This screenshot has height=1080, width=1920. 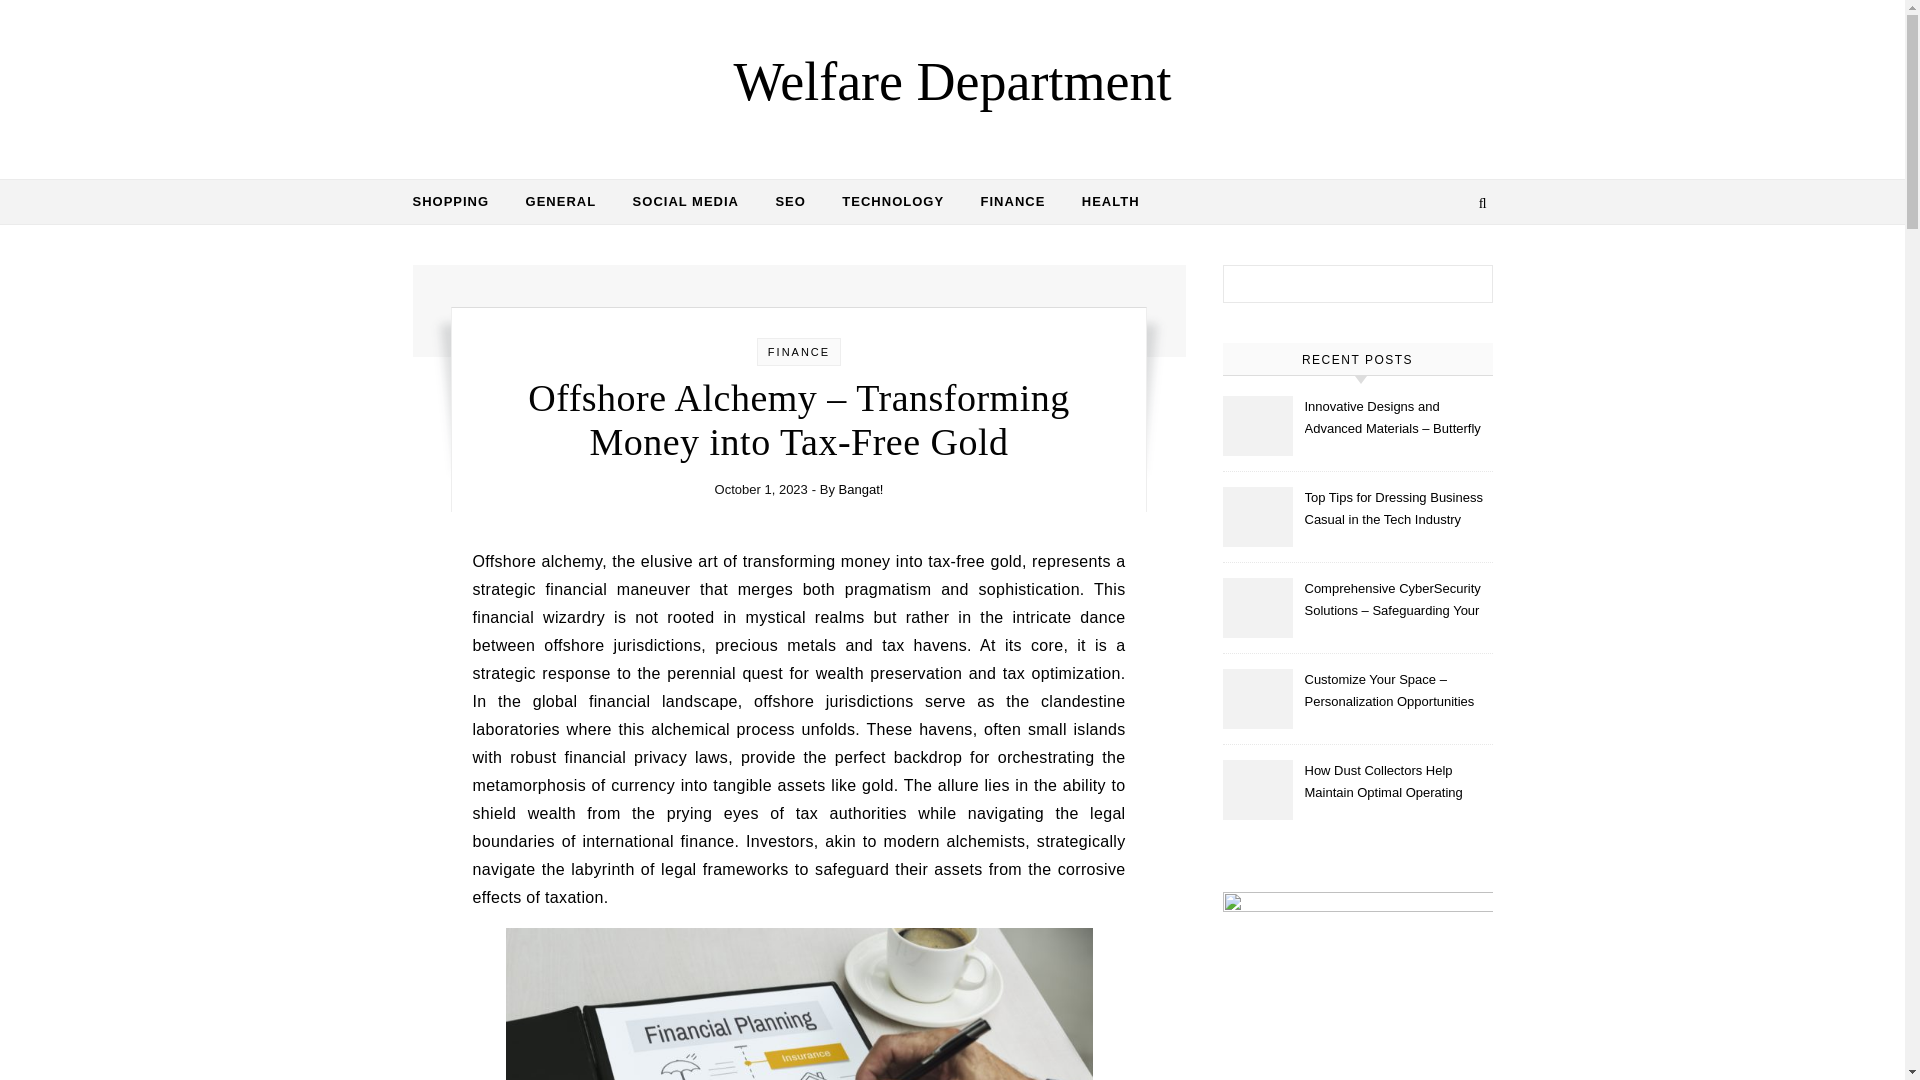 What do you see at coordinates (1102, 202) in the screenshot?
I see `HEALTH` at bounding box center [1102, 202].